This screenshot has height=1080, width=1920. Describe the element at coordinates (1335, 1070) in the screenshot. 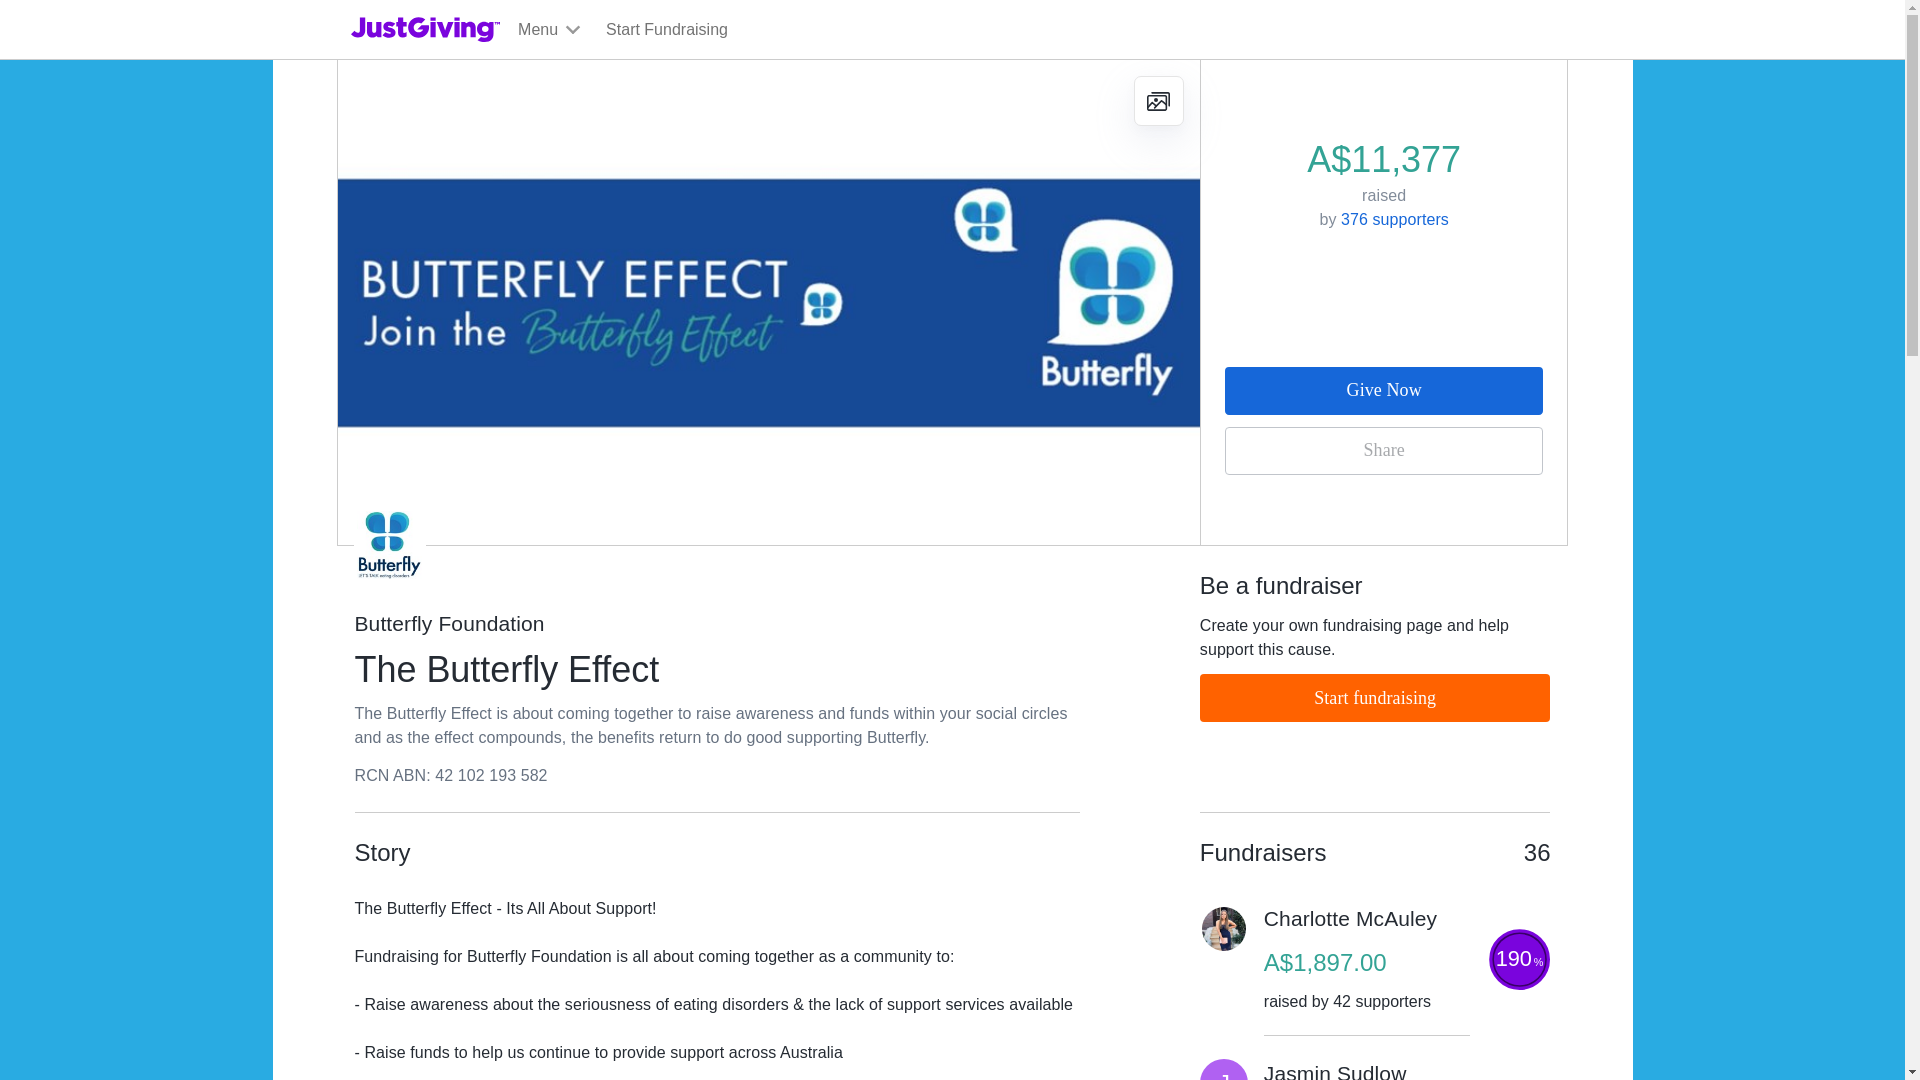

I see `Jasmin Sudlow` at that location.